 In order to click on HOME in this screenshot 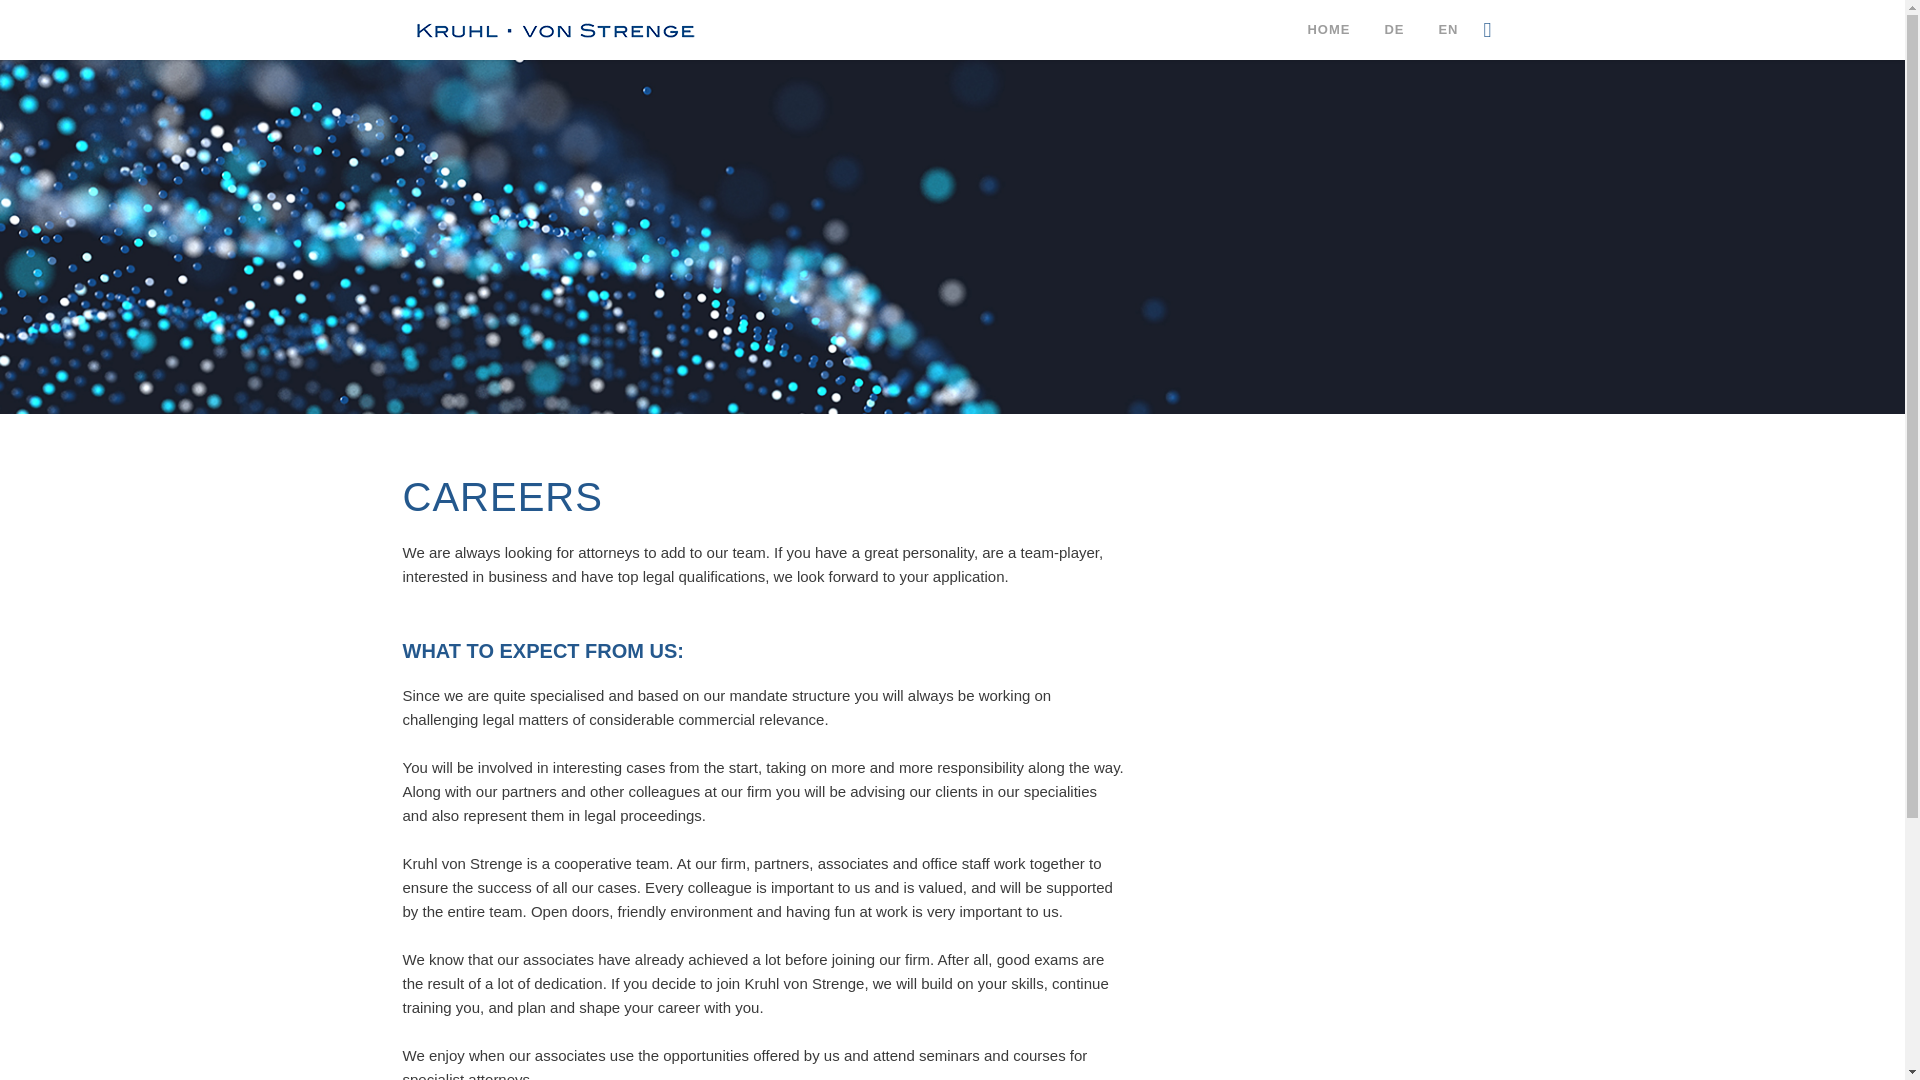, I will do `click(1328, 30)`.